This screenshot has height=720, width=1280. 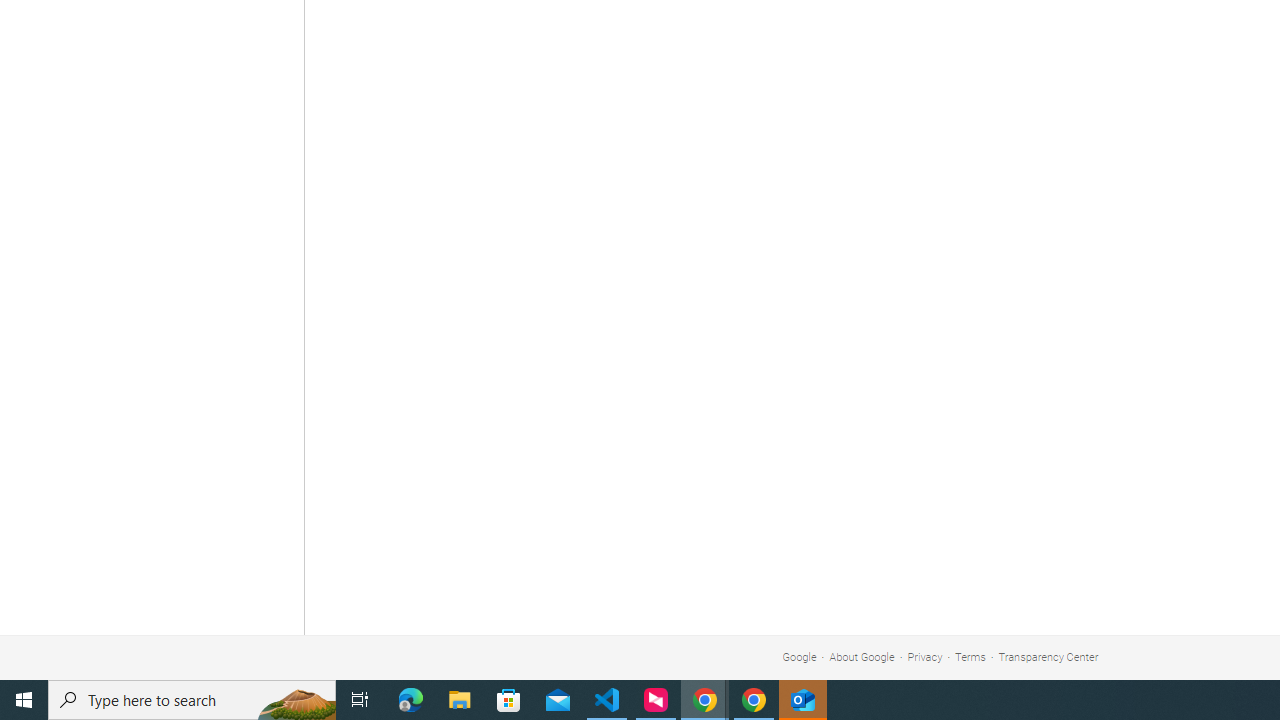 What do you see at coordinates (1048, 656) in the screenshot?
I see `Transparency Center` at bounding box center [1048, 656].